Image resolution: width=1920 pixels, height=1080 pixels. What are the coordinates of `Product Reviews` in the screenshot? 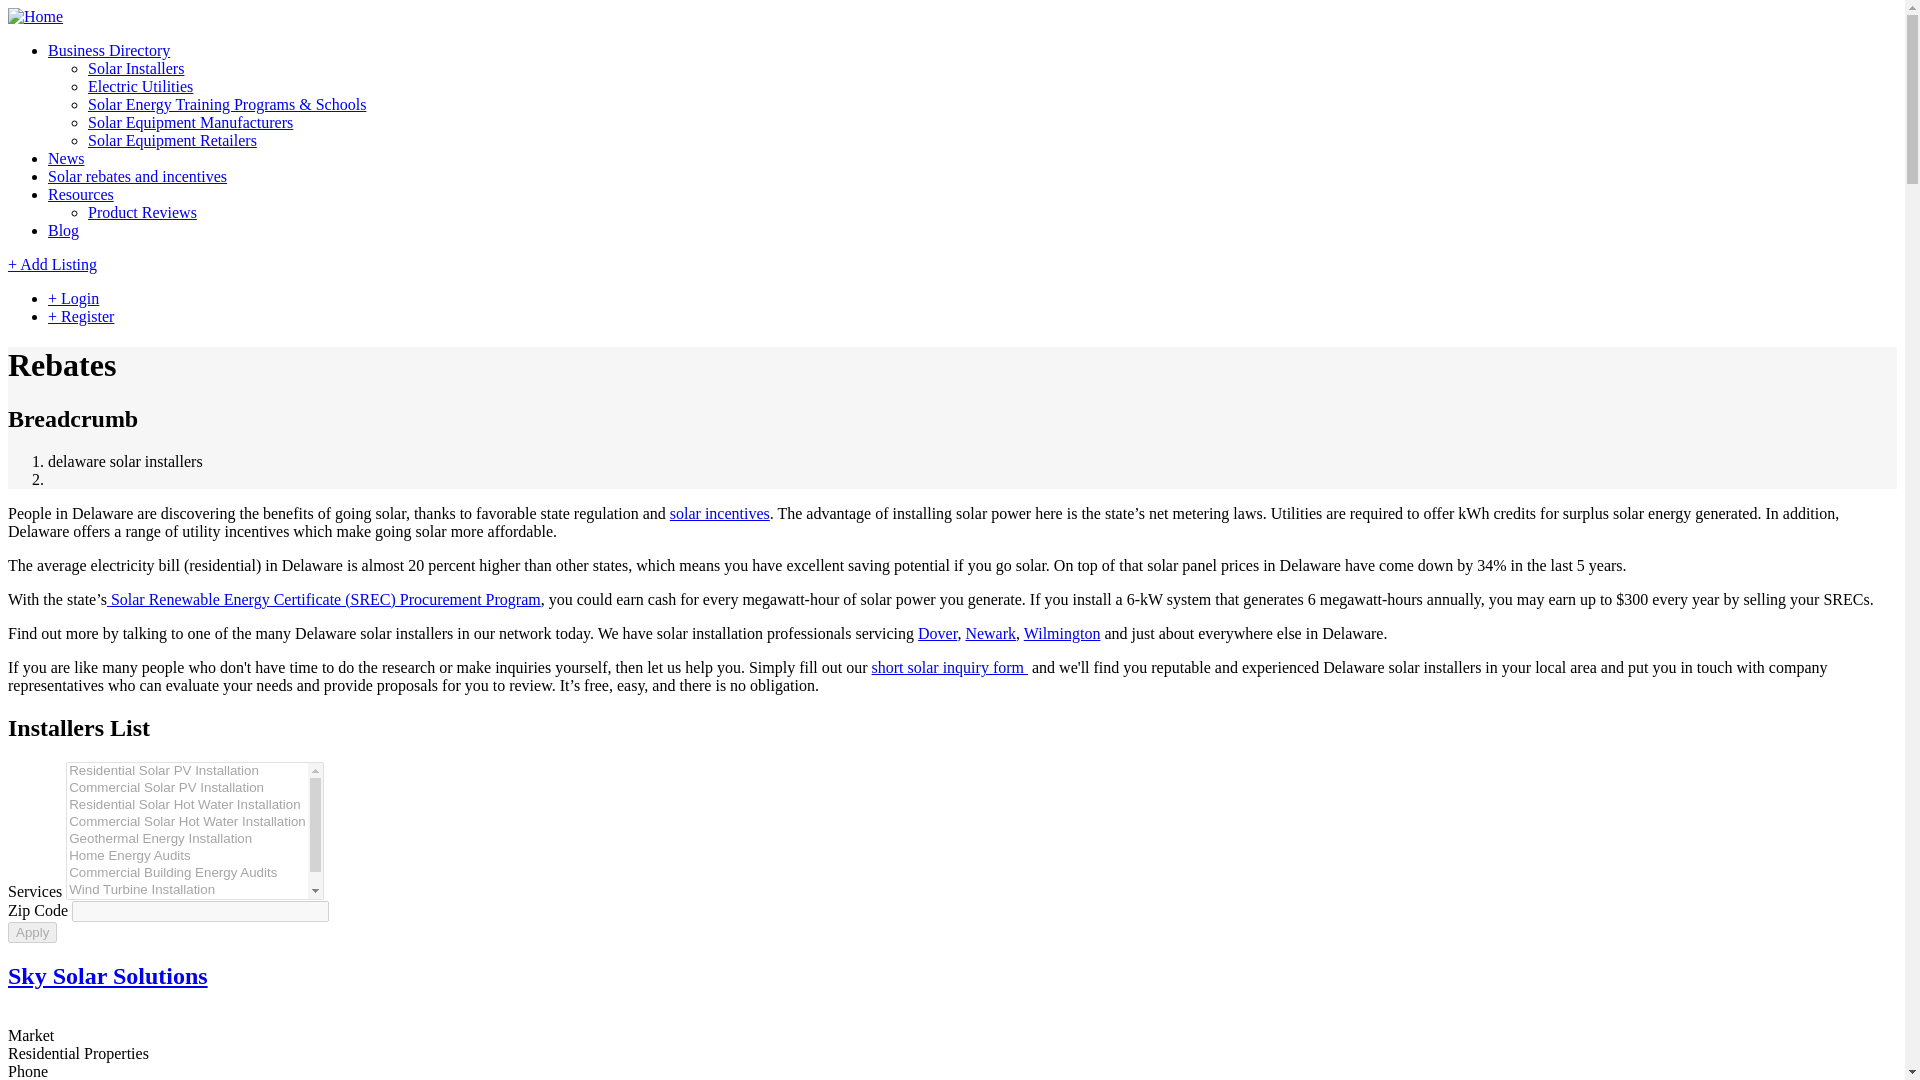 It's located at (142, 212).